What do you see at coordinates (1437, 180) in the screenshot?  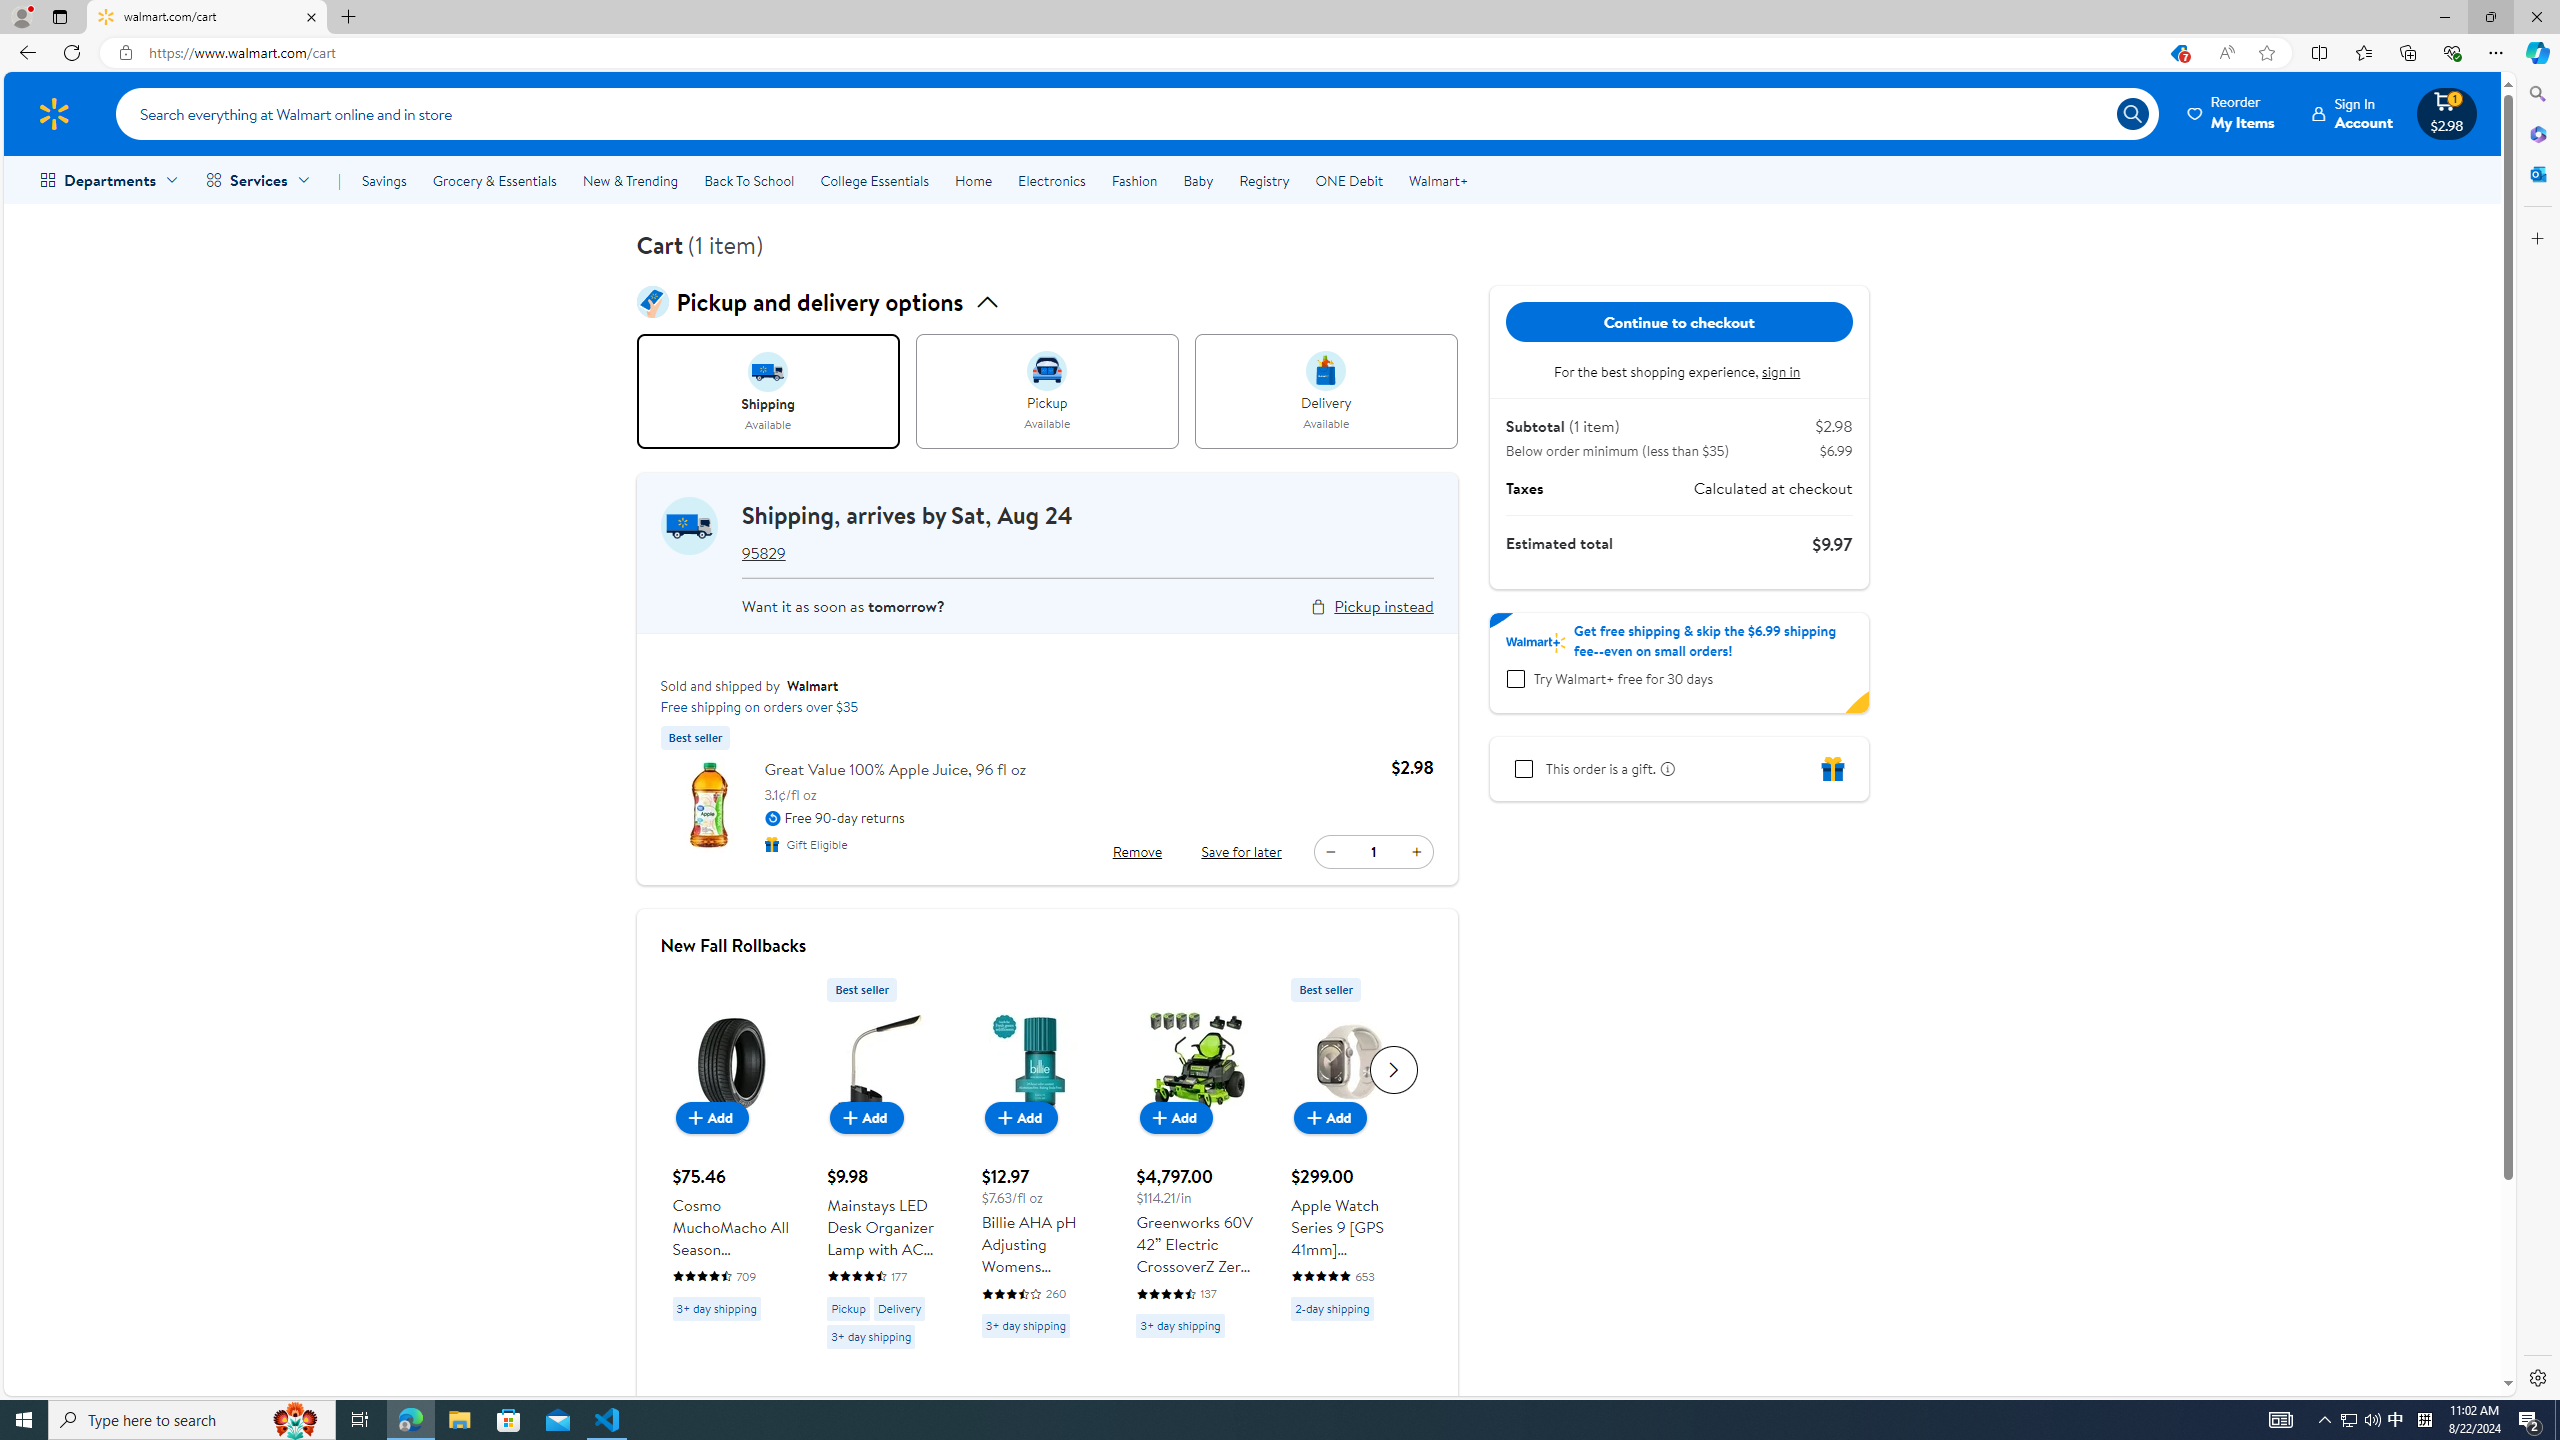 I see `Walmart+` at bounding box center [1437, 180].